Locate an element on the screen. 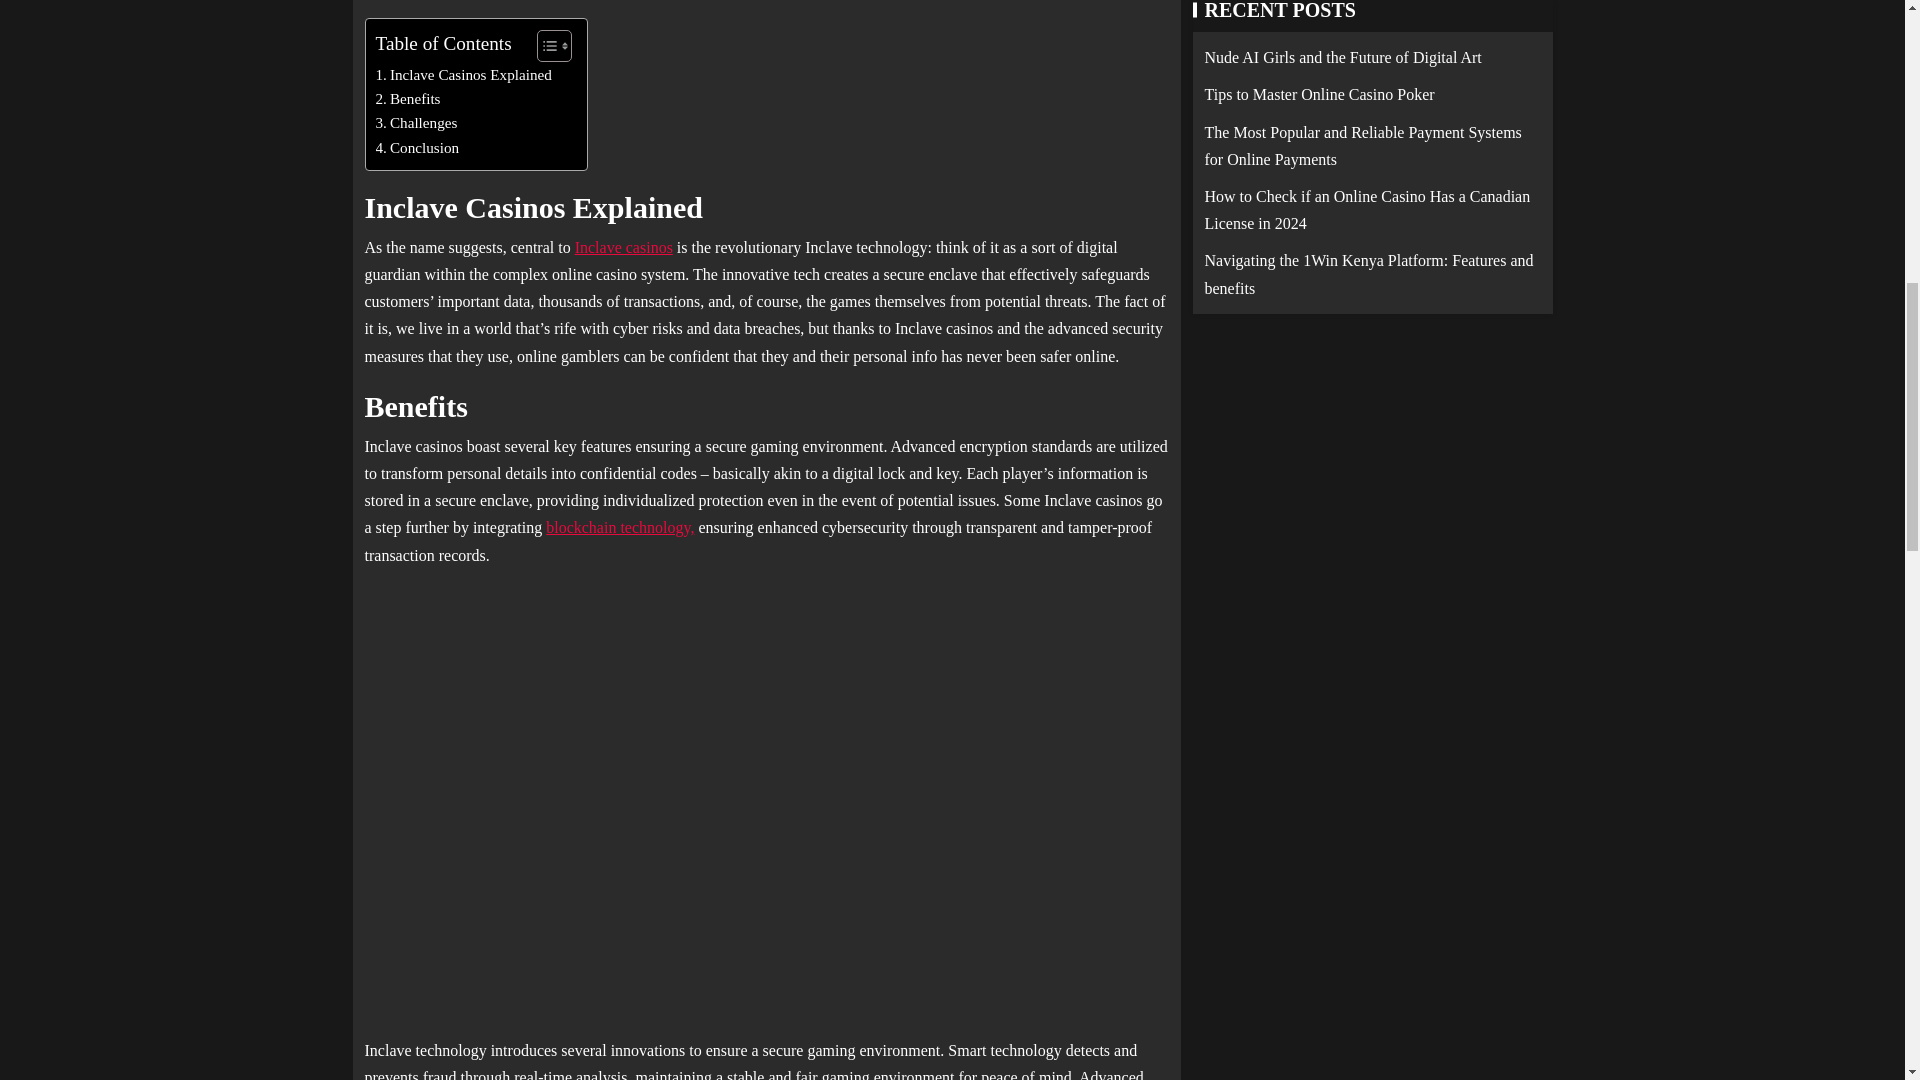 The height and width of the screenshot is (1080, 1920). Benefits is located at coordinates (408, 99).